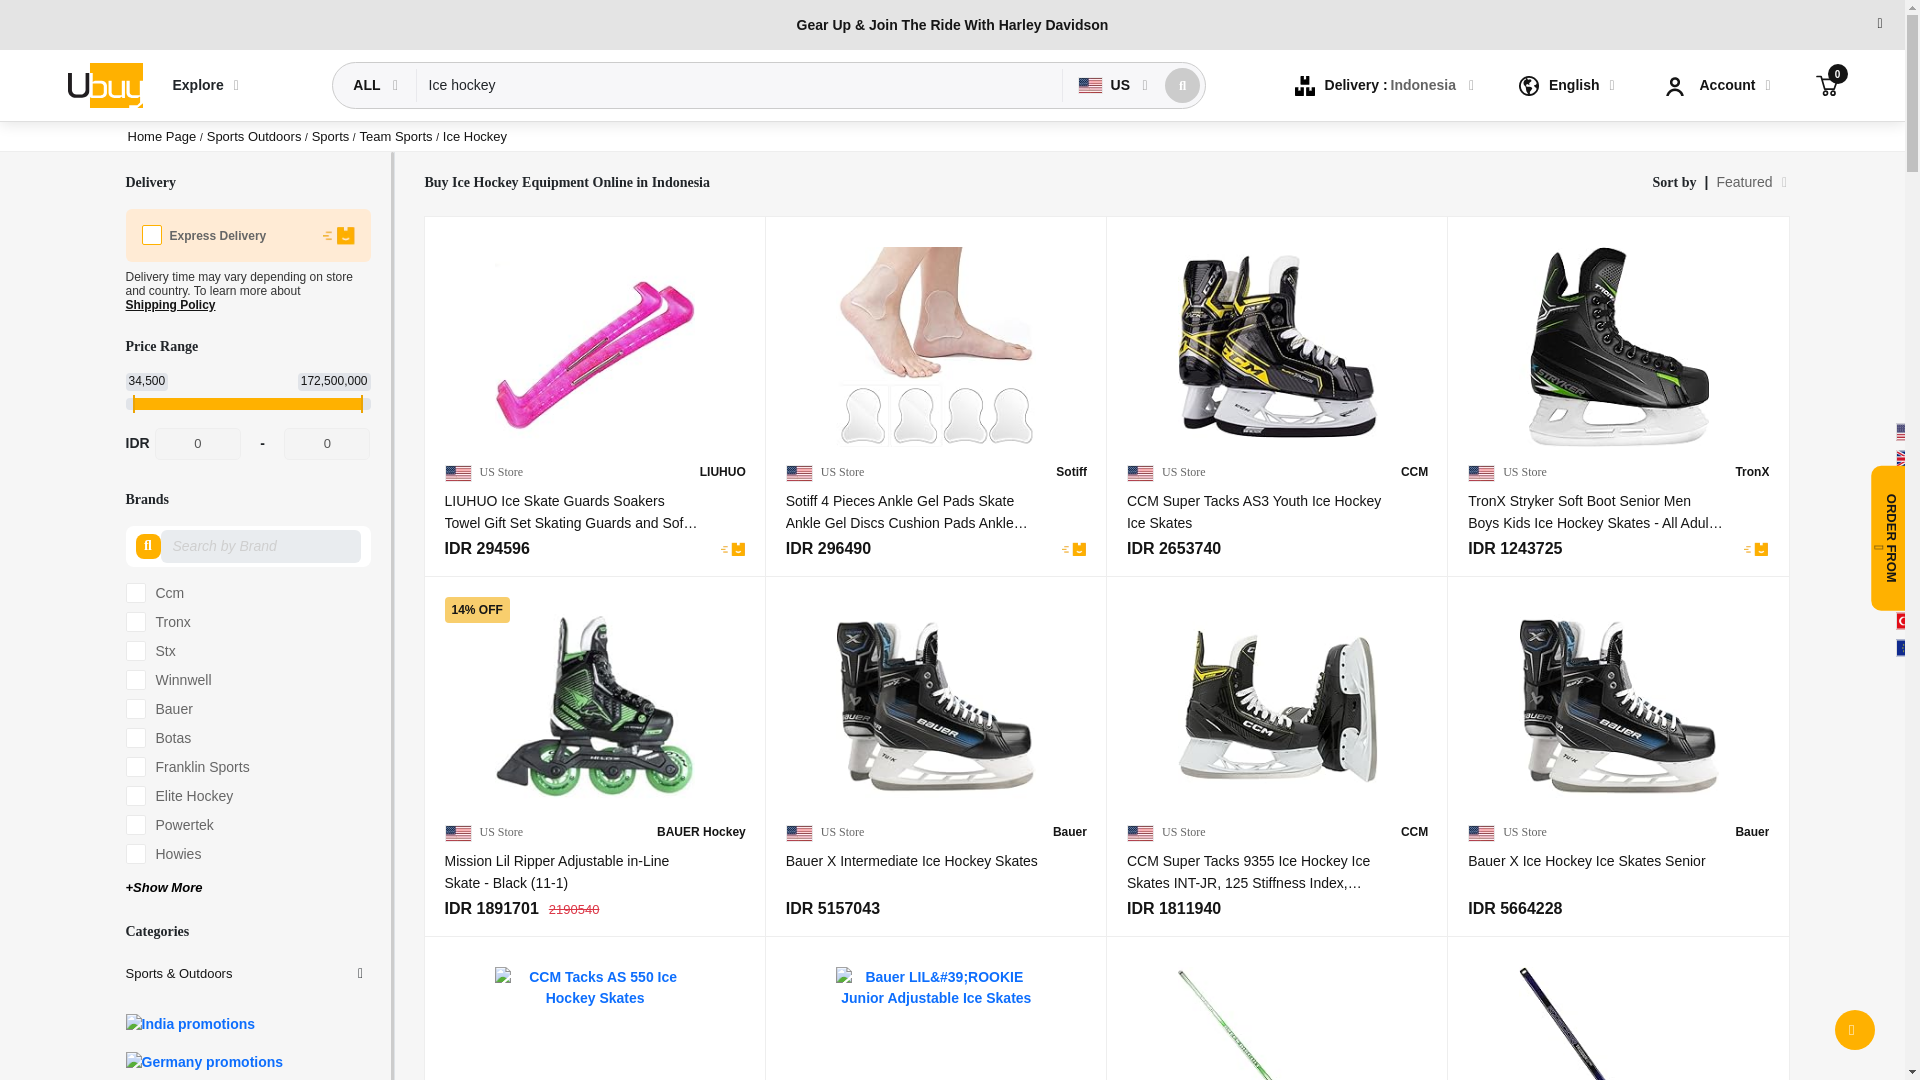 This screenshot has height=1080, width=1920. Describe the element at coordinates (198, 444) in the screenshot. I see `0` at that location.